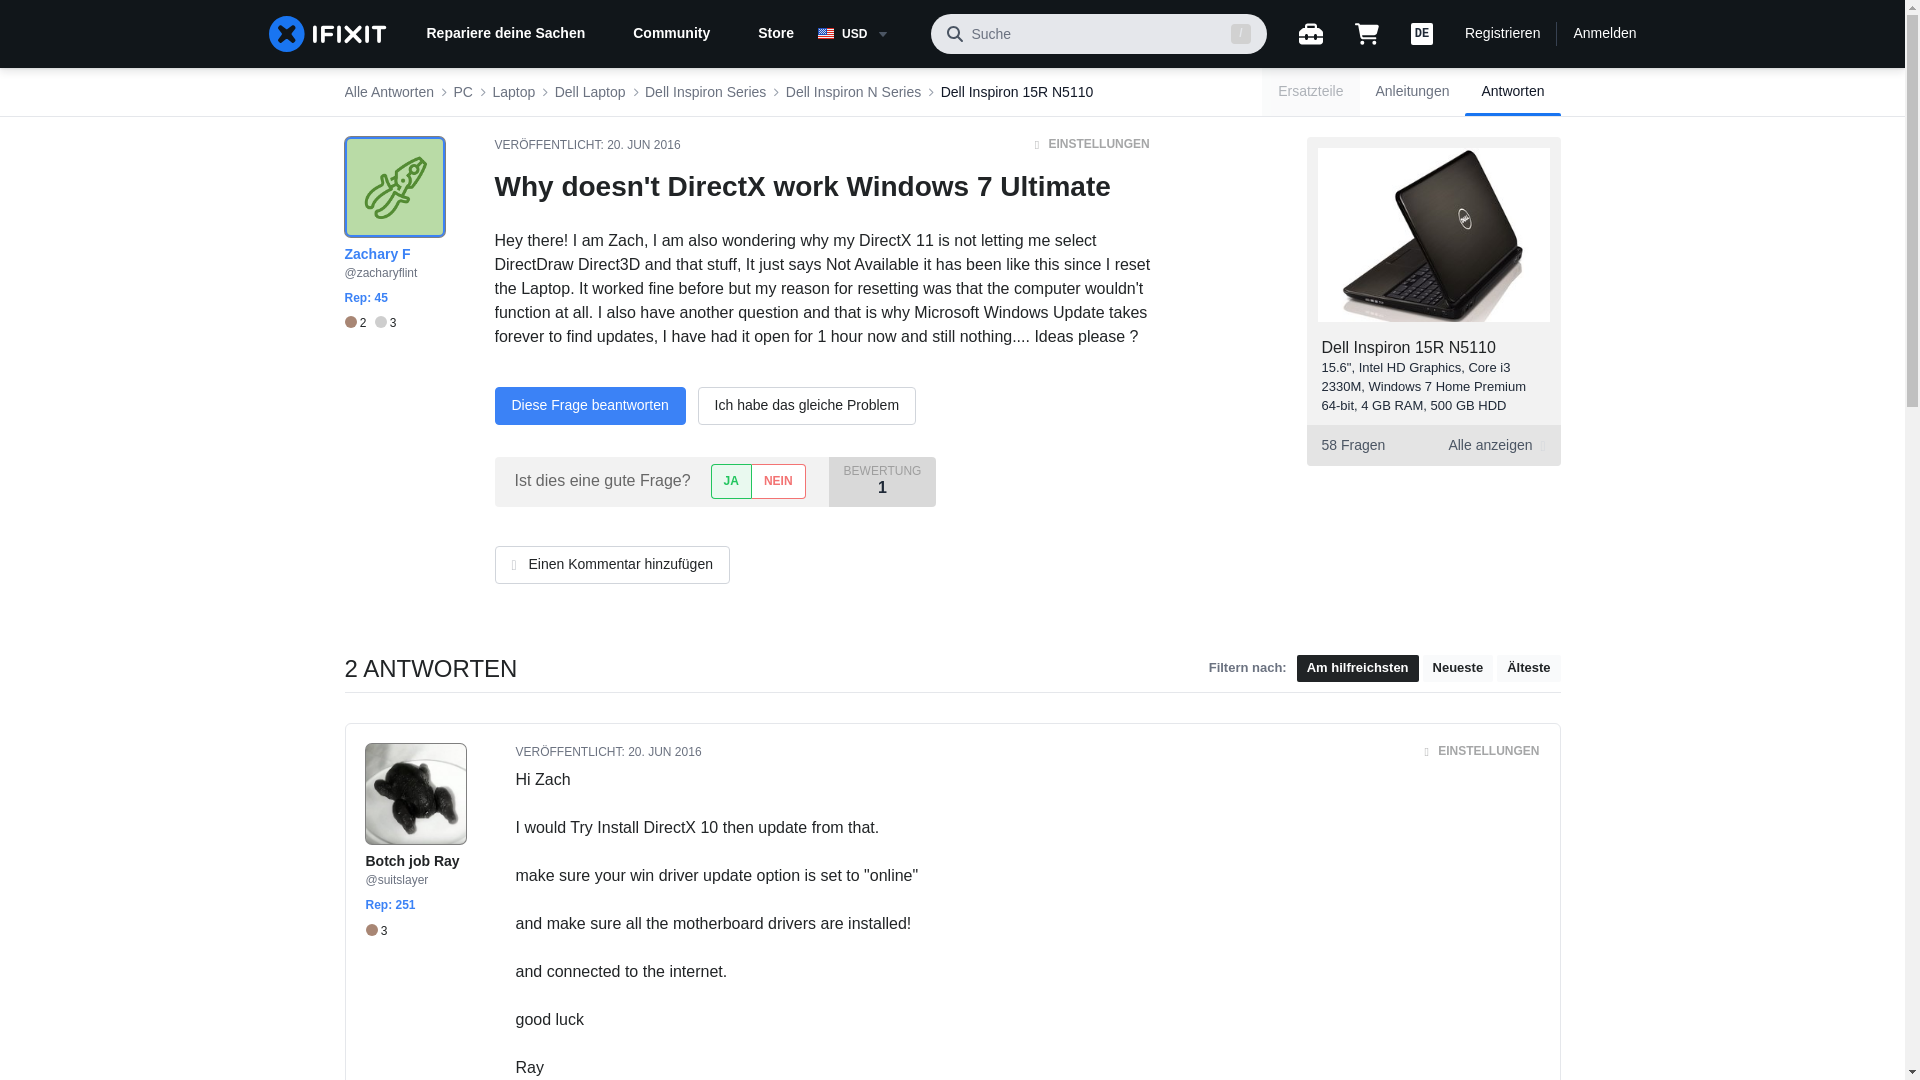 The height and width of the screenshot is (1080, 1920). Describe the element at coordinates (1512, 92) in the screenshot. I see `Antworten` at that location.